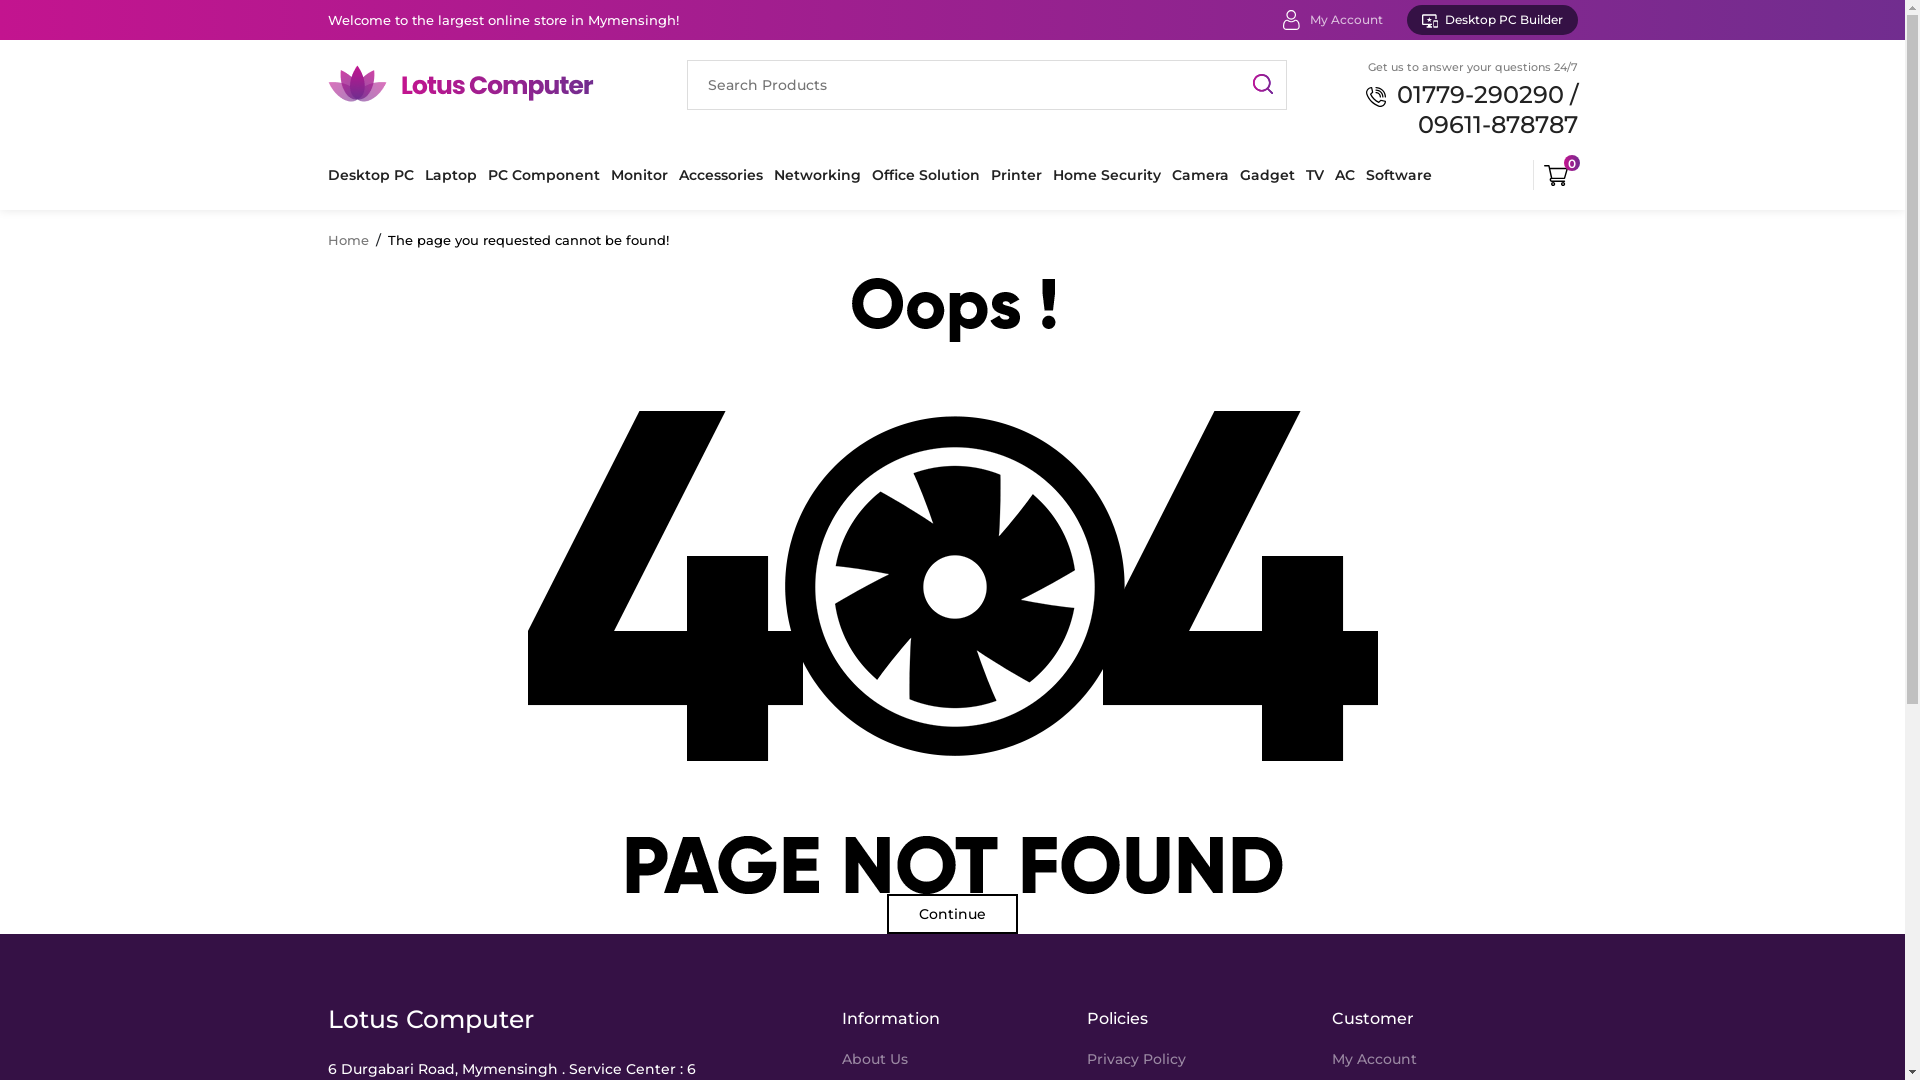  Describe the element at coordinates (1346, 20) in the screenshot. I see `My Account` at that location.